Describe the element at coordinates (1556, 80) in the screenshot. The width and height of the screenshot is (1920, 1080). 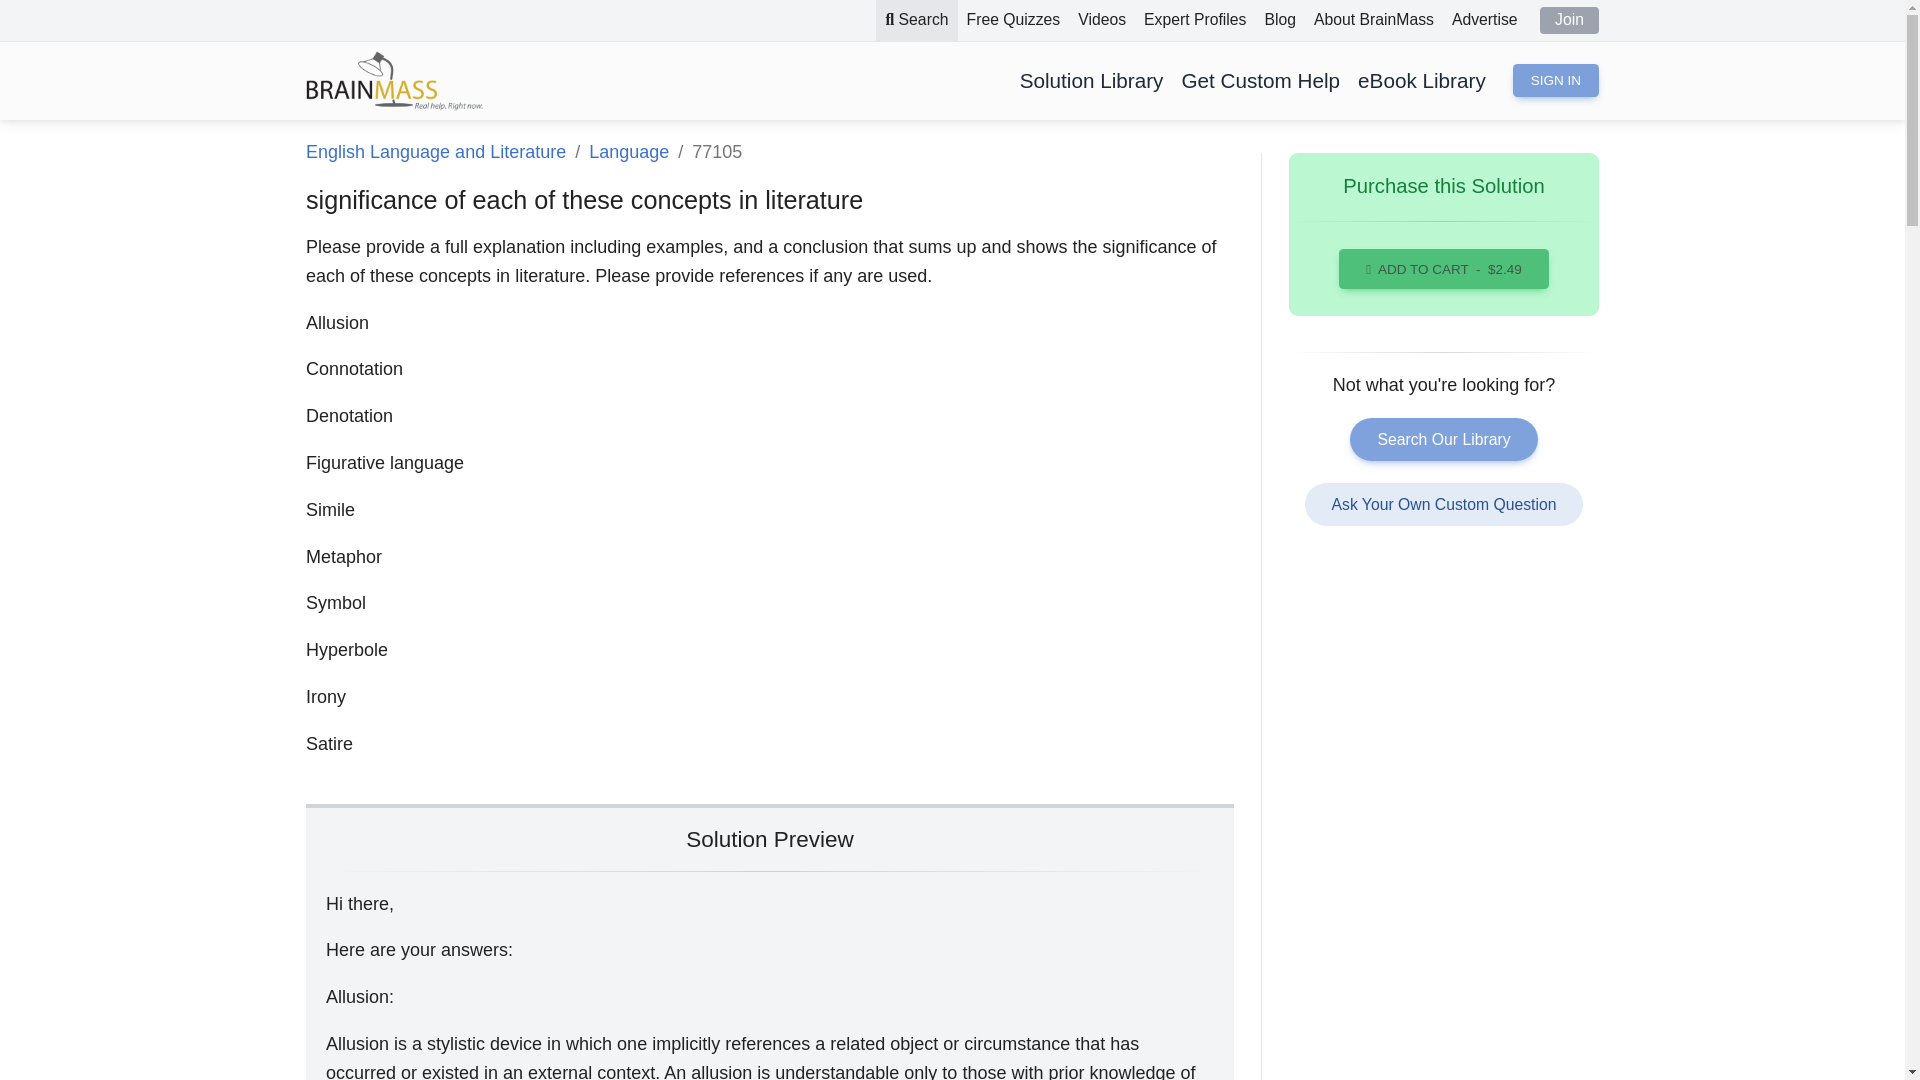
I see `SIGN IN` at that location.